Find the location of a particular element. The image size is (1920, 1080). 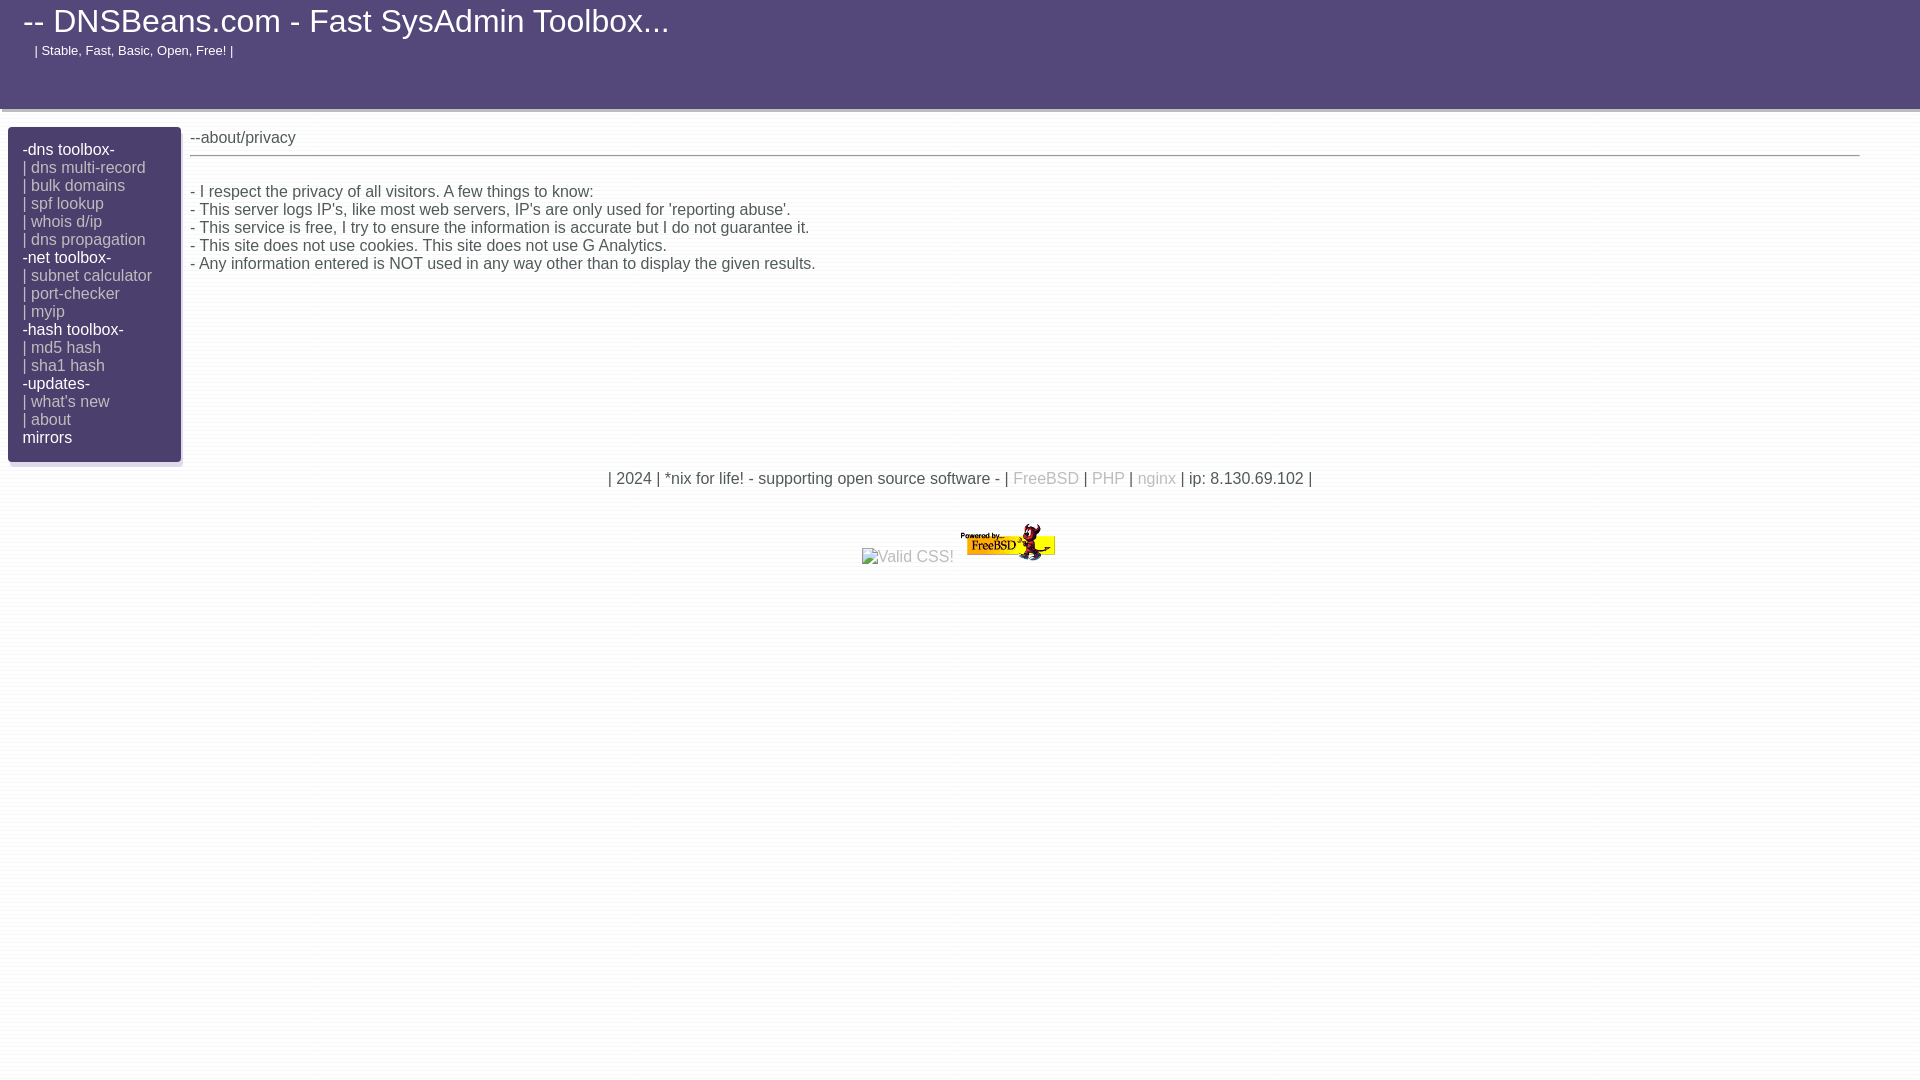

whois - domain and ip lookup is located at coordinates (61, 221).